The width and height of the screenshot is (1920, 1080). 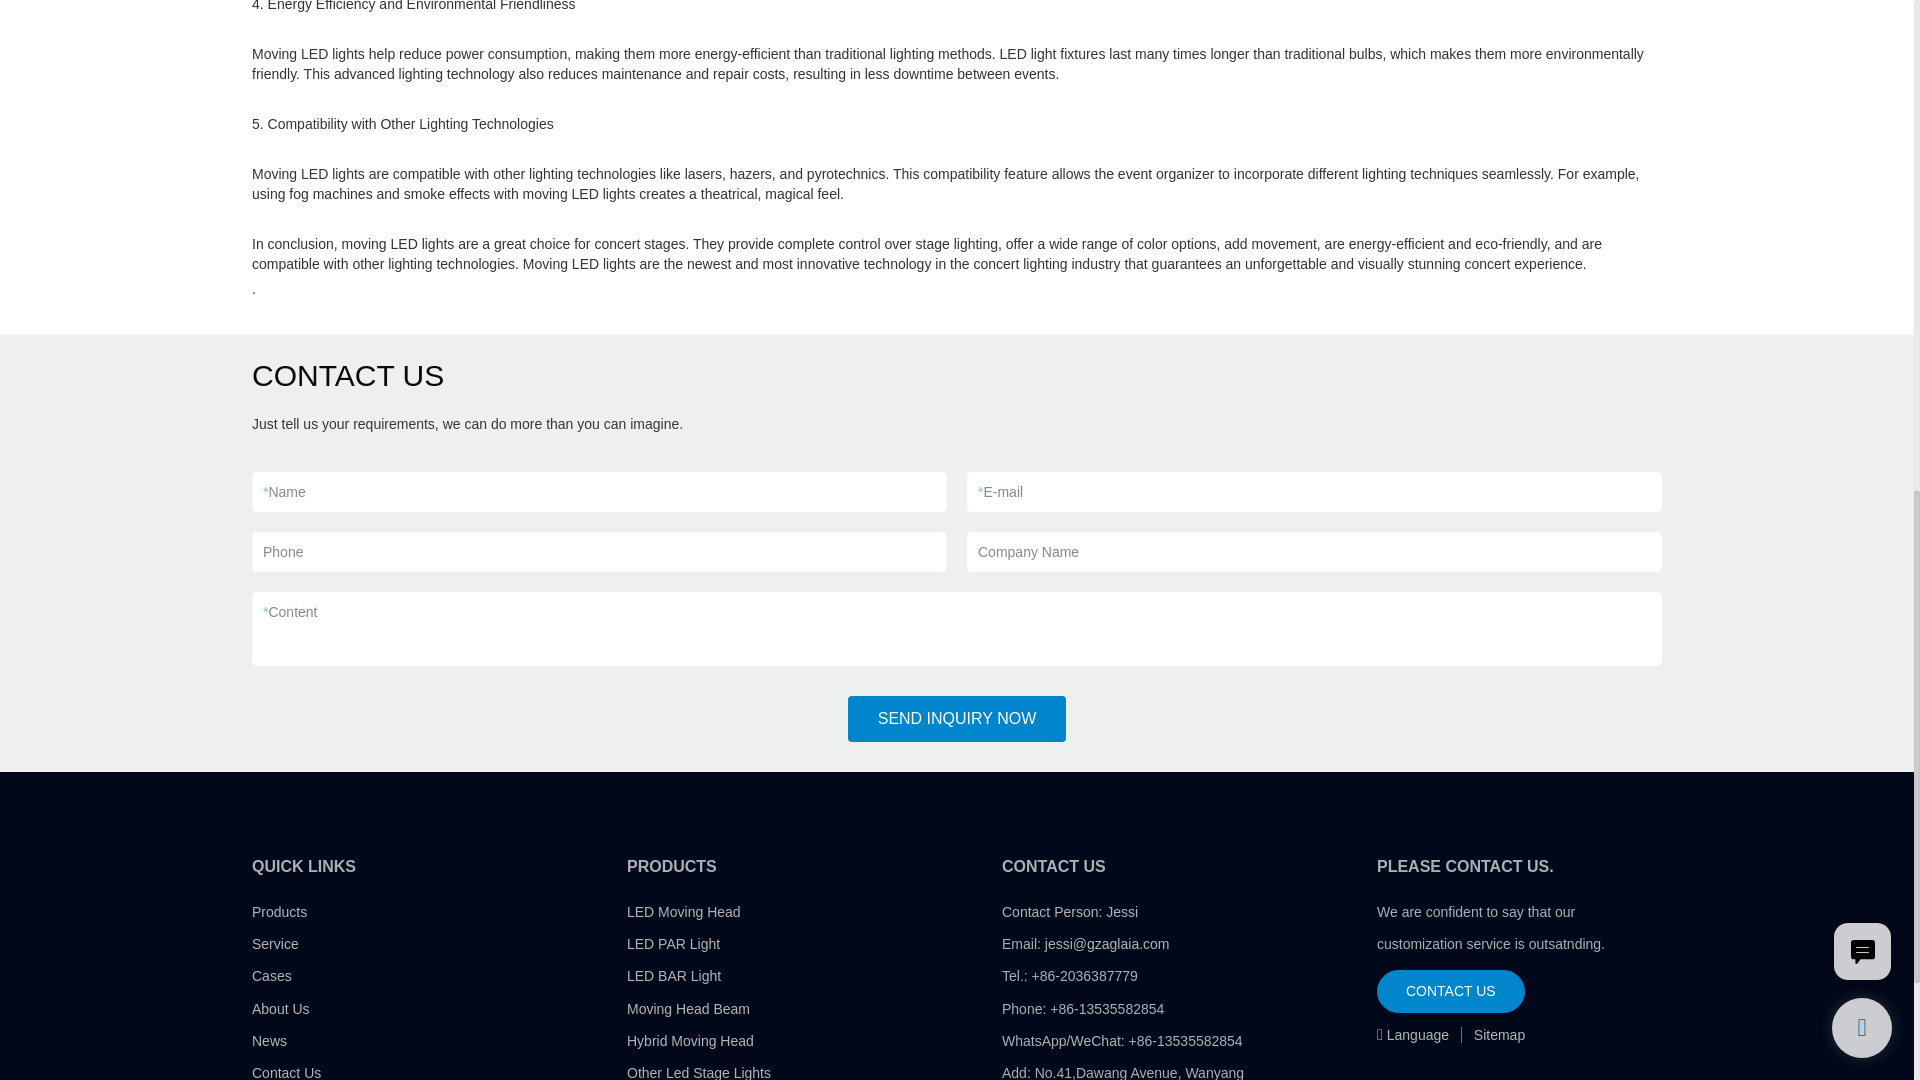 What do you see at coordinates (674, 944) in the screenshot?
I see `LED PAR Light` at bounding box center [674, 944].